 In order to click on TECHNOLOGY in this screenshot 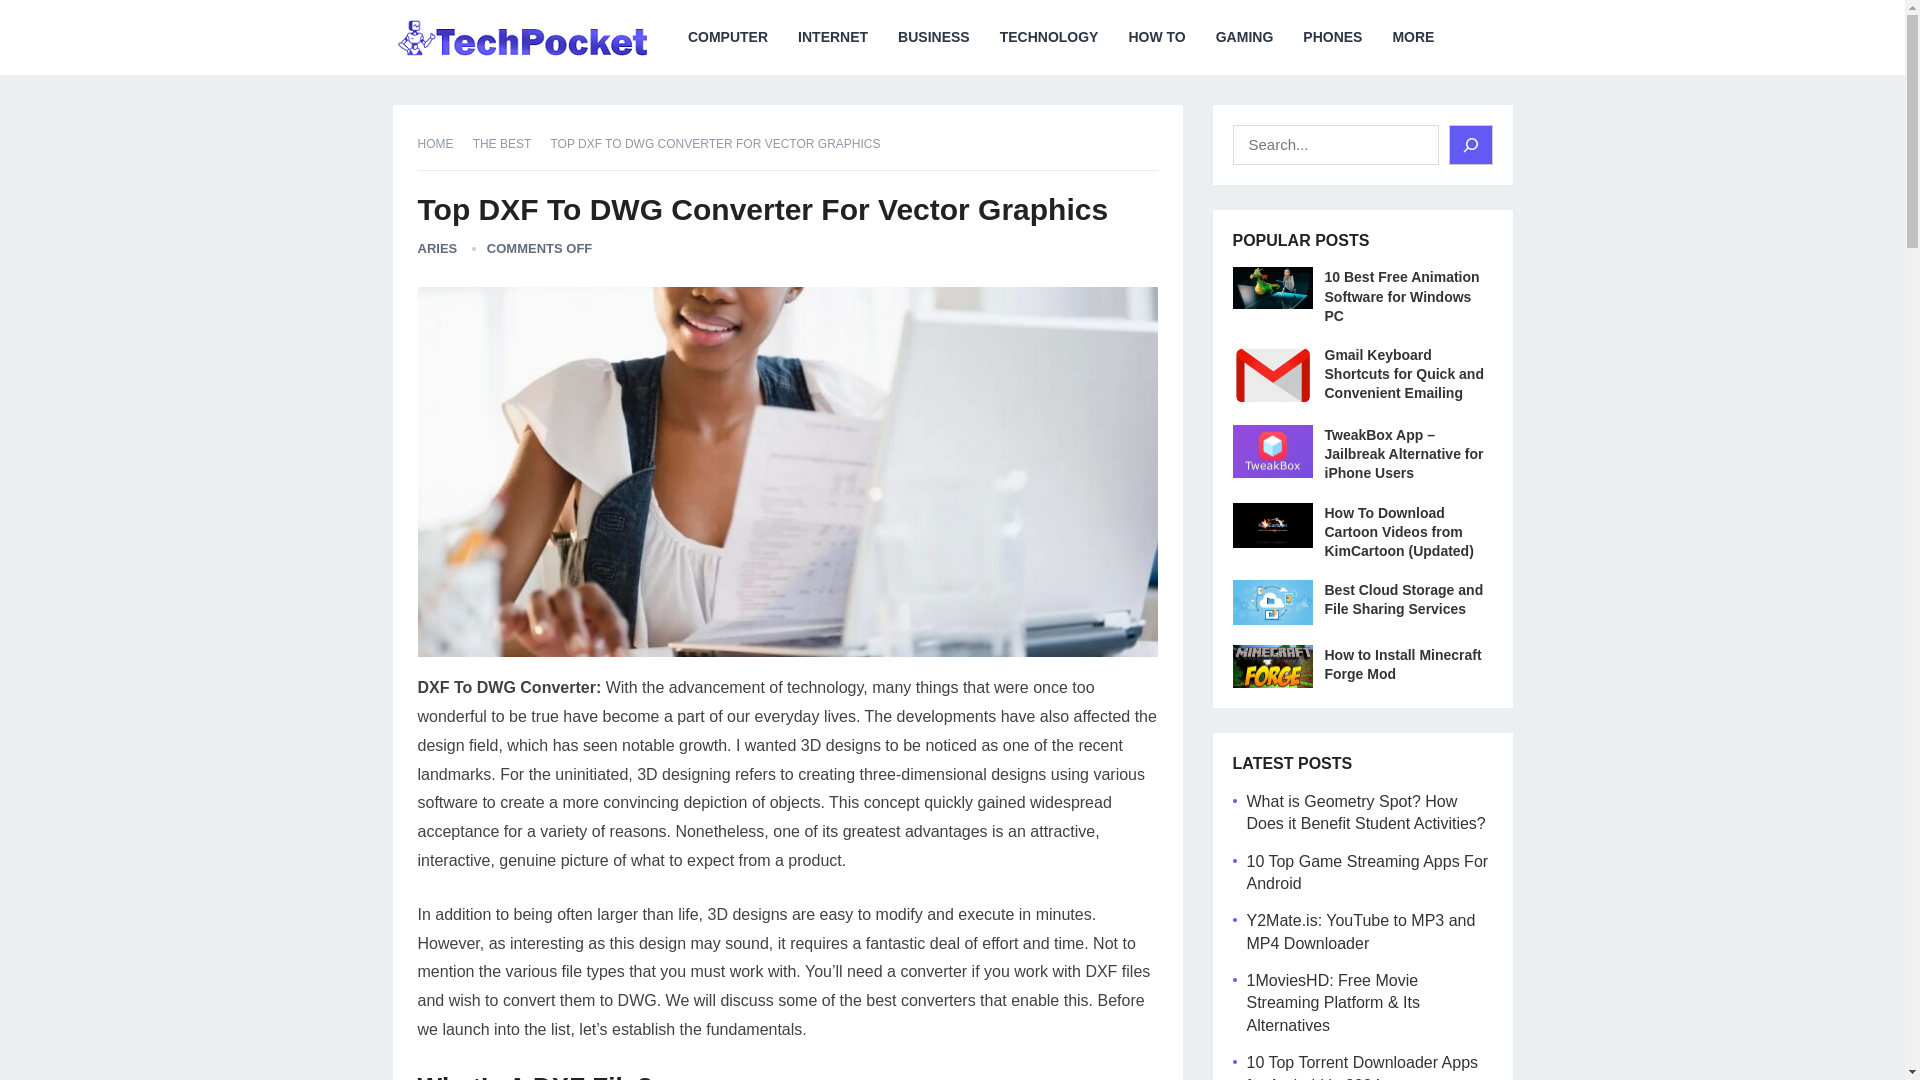, I will do `click(1048, 37)`.